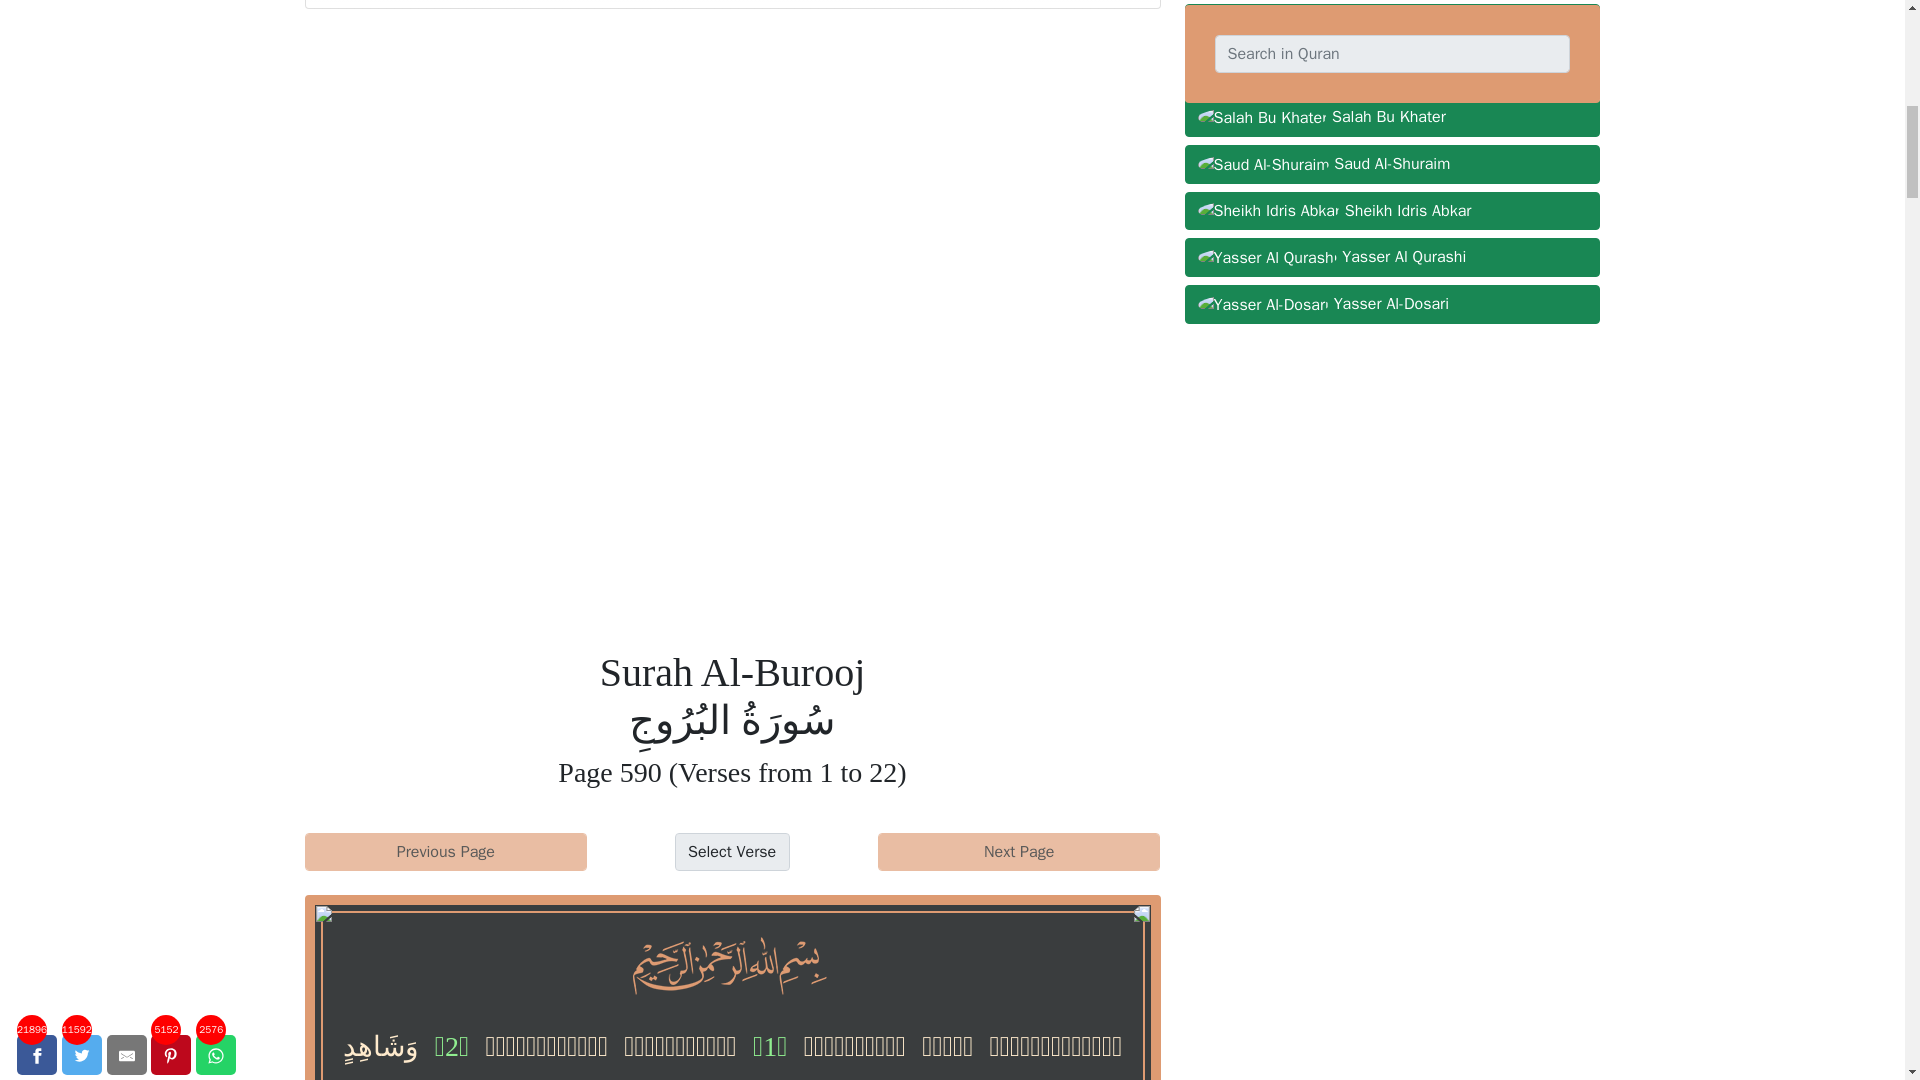 The image size is (1920, 1080). I want to click on Tafsir of Verse 2, so click(452, 1046).